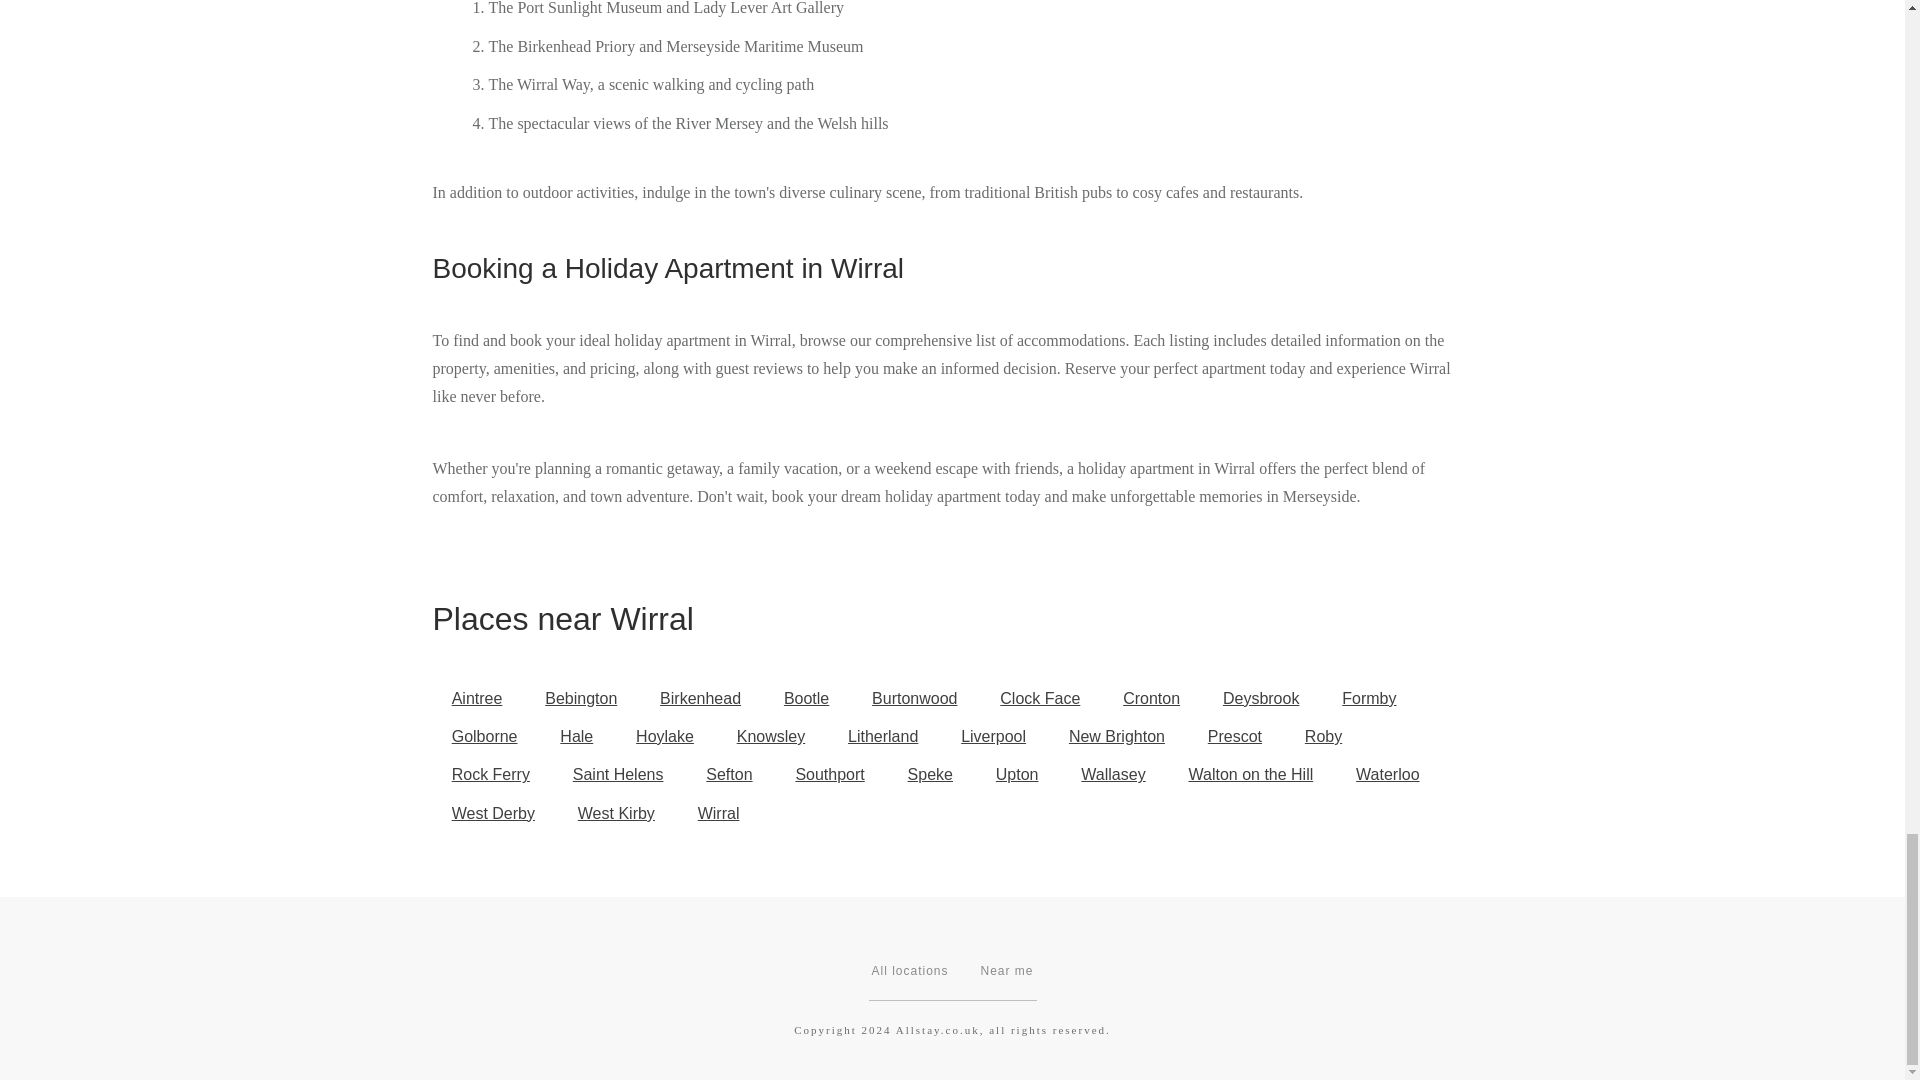 The image size is (1920, 1080). I want to click on Golborne, so click(484, 737).